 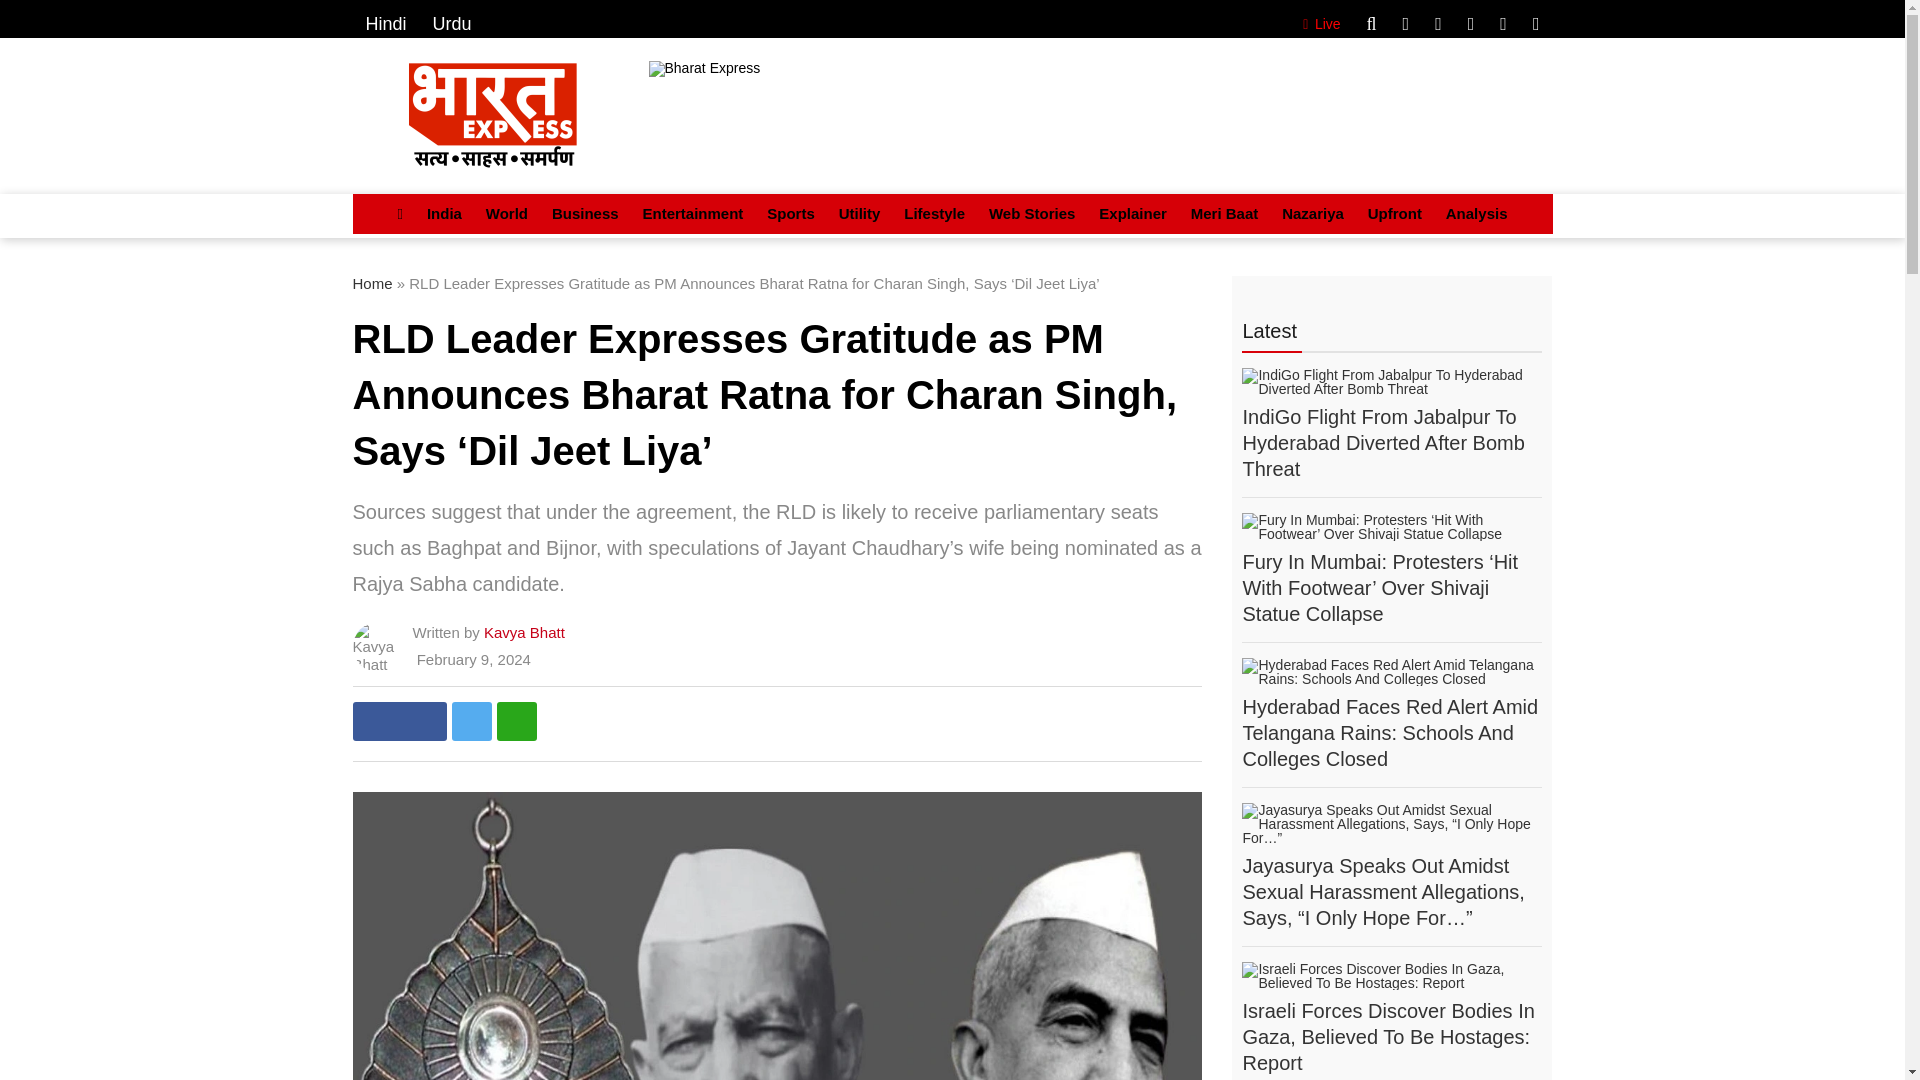 What do you see at coordinates (692, 214) in the screenshot?
I see `Entertainment` at bounding box center [692, 214].